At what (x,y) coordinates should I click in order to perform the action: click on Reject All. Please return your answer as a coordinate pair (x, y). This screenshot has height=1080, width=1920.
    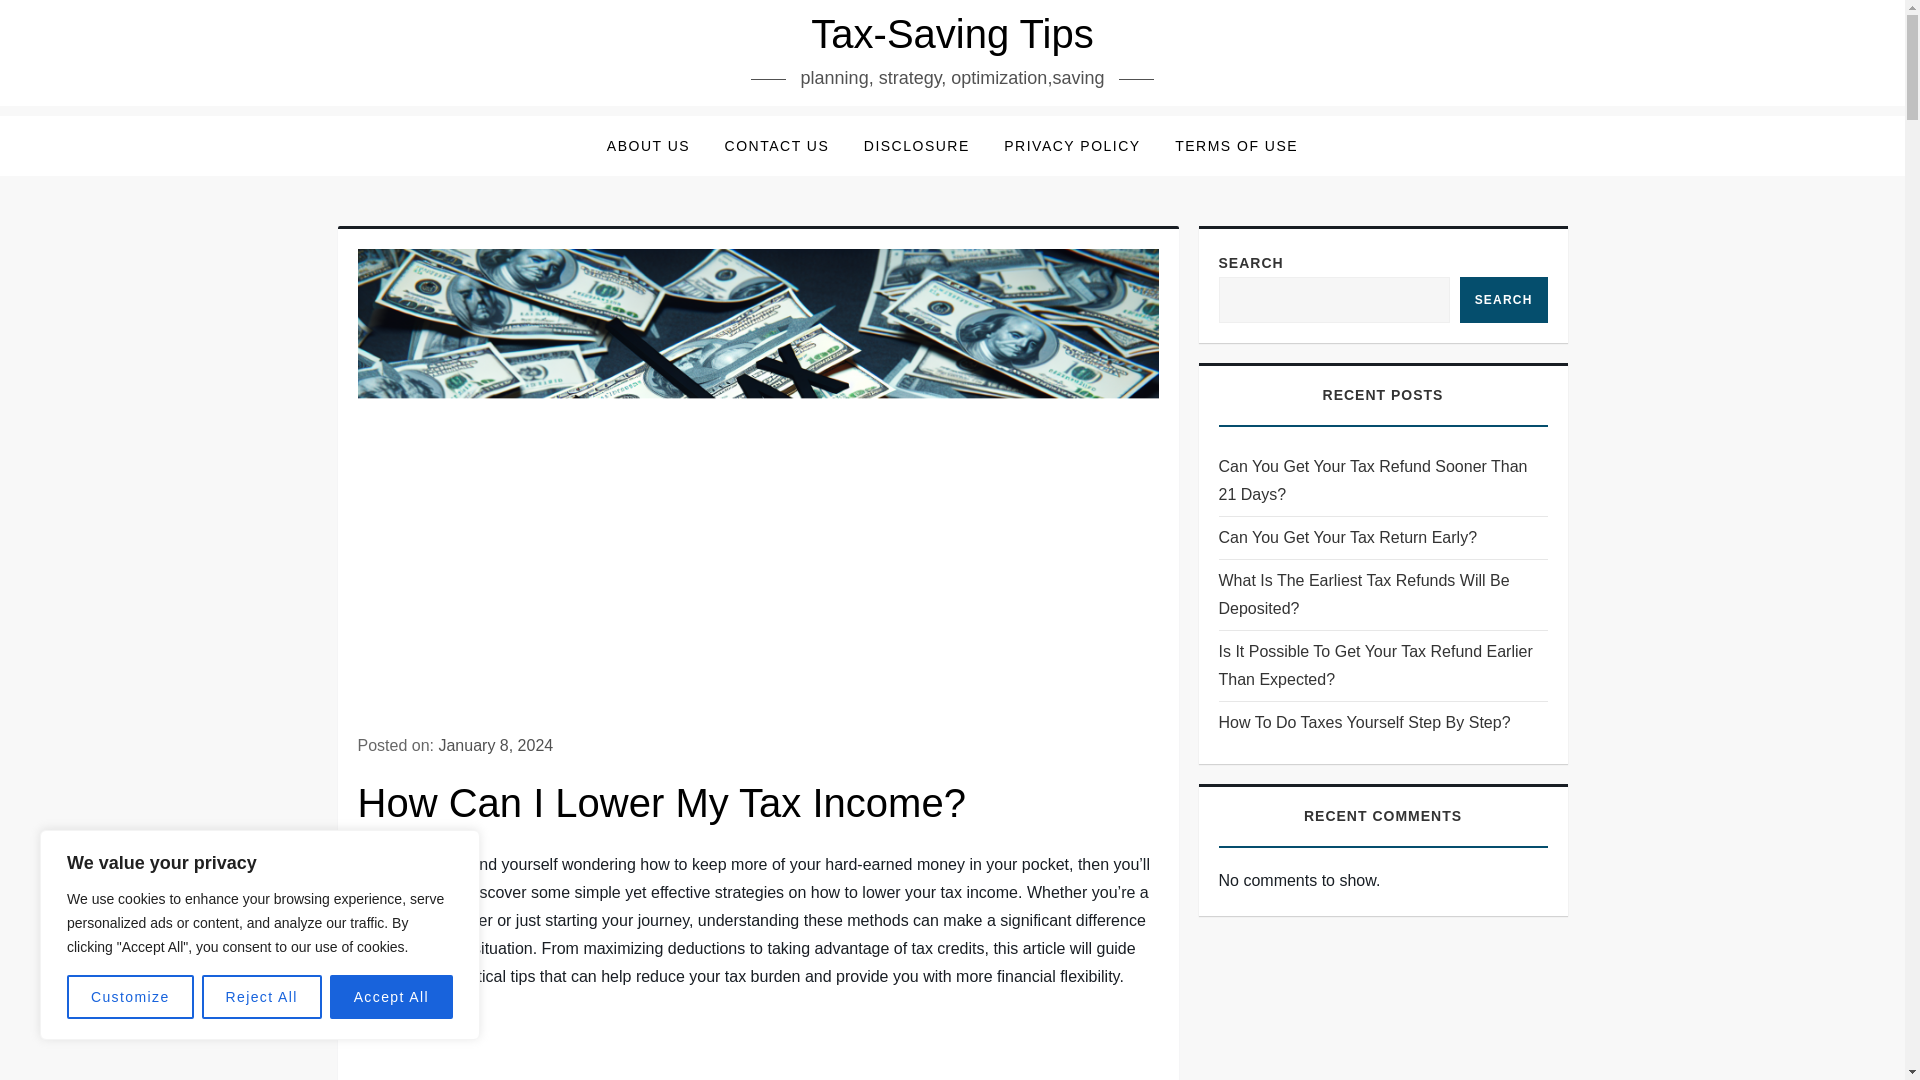
    Looking at the image, I should click on (262, 997).